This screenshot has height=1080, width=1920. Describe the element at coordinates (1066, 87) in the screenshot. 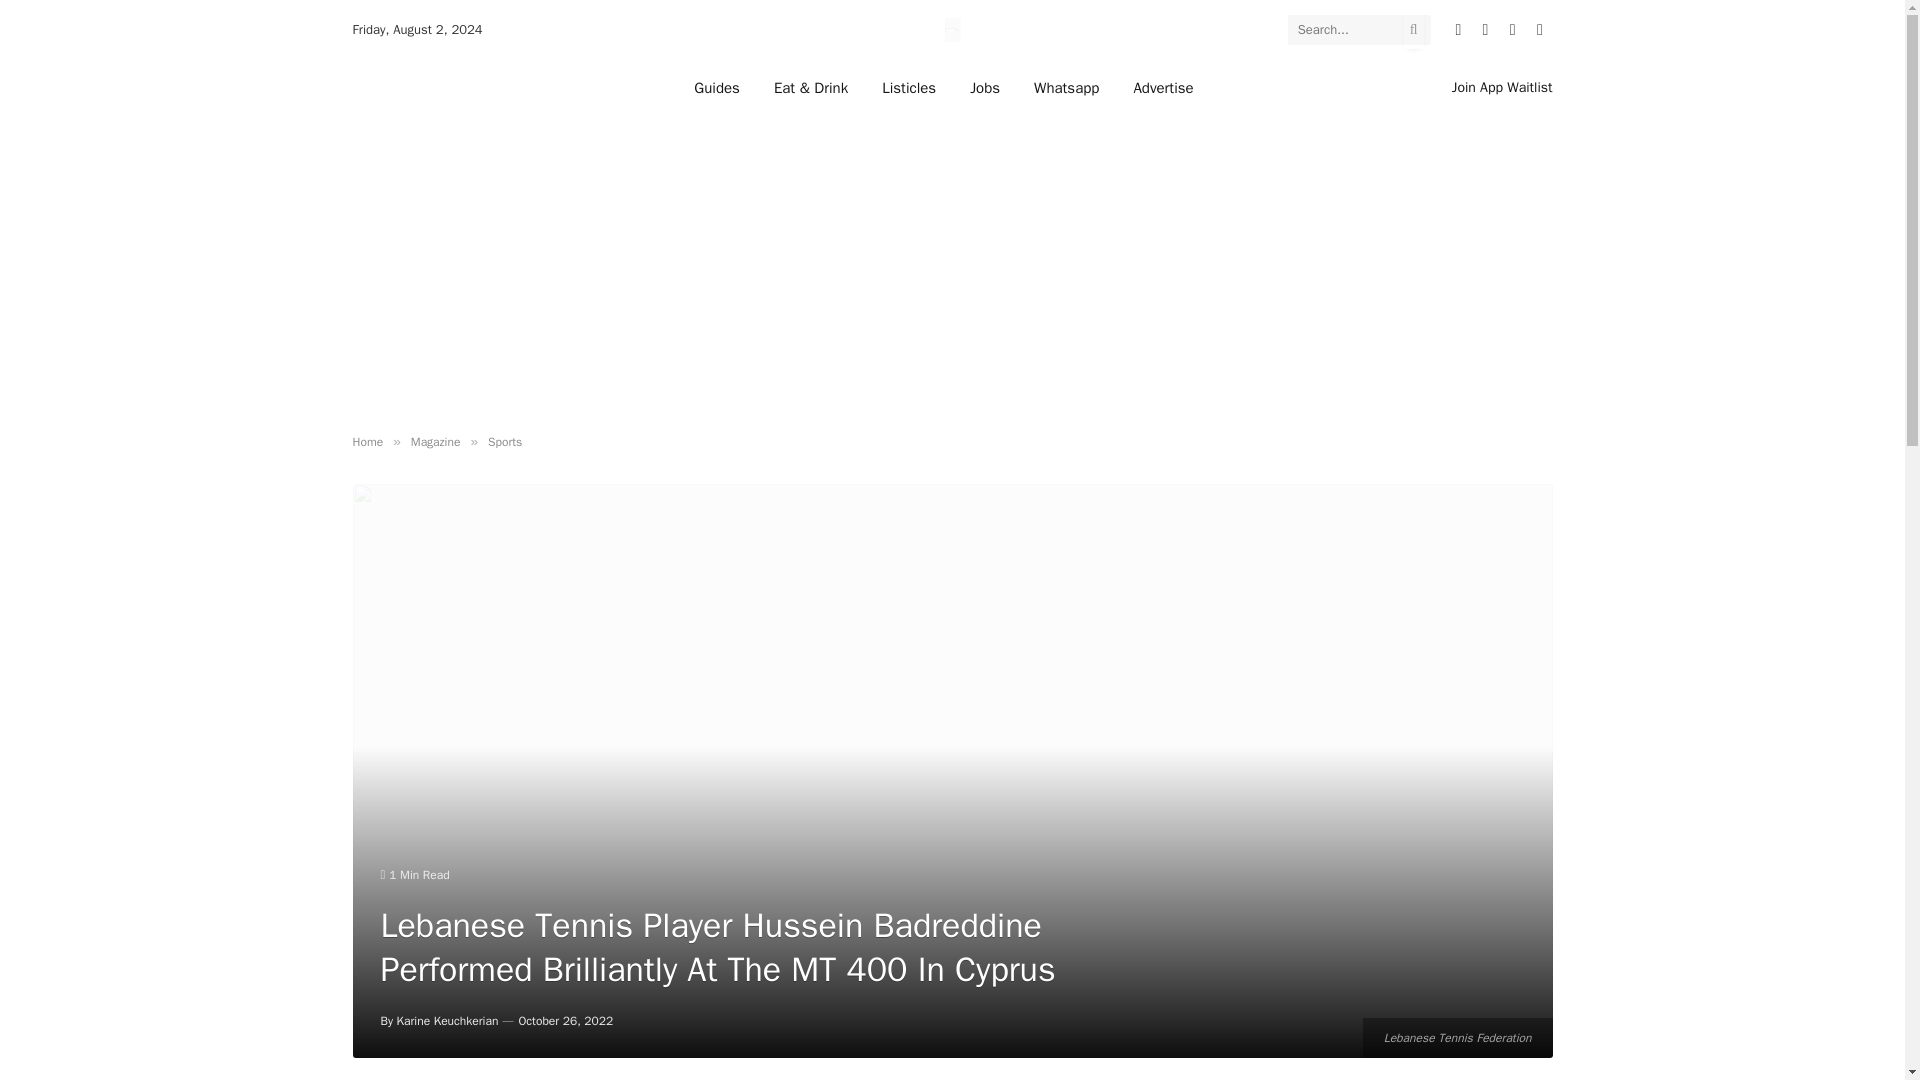

I see `Whatsapp` at that location.